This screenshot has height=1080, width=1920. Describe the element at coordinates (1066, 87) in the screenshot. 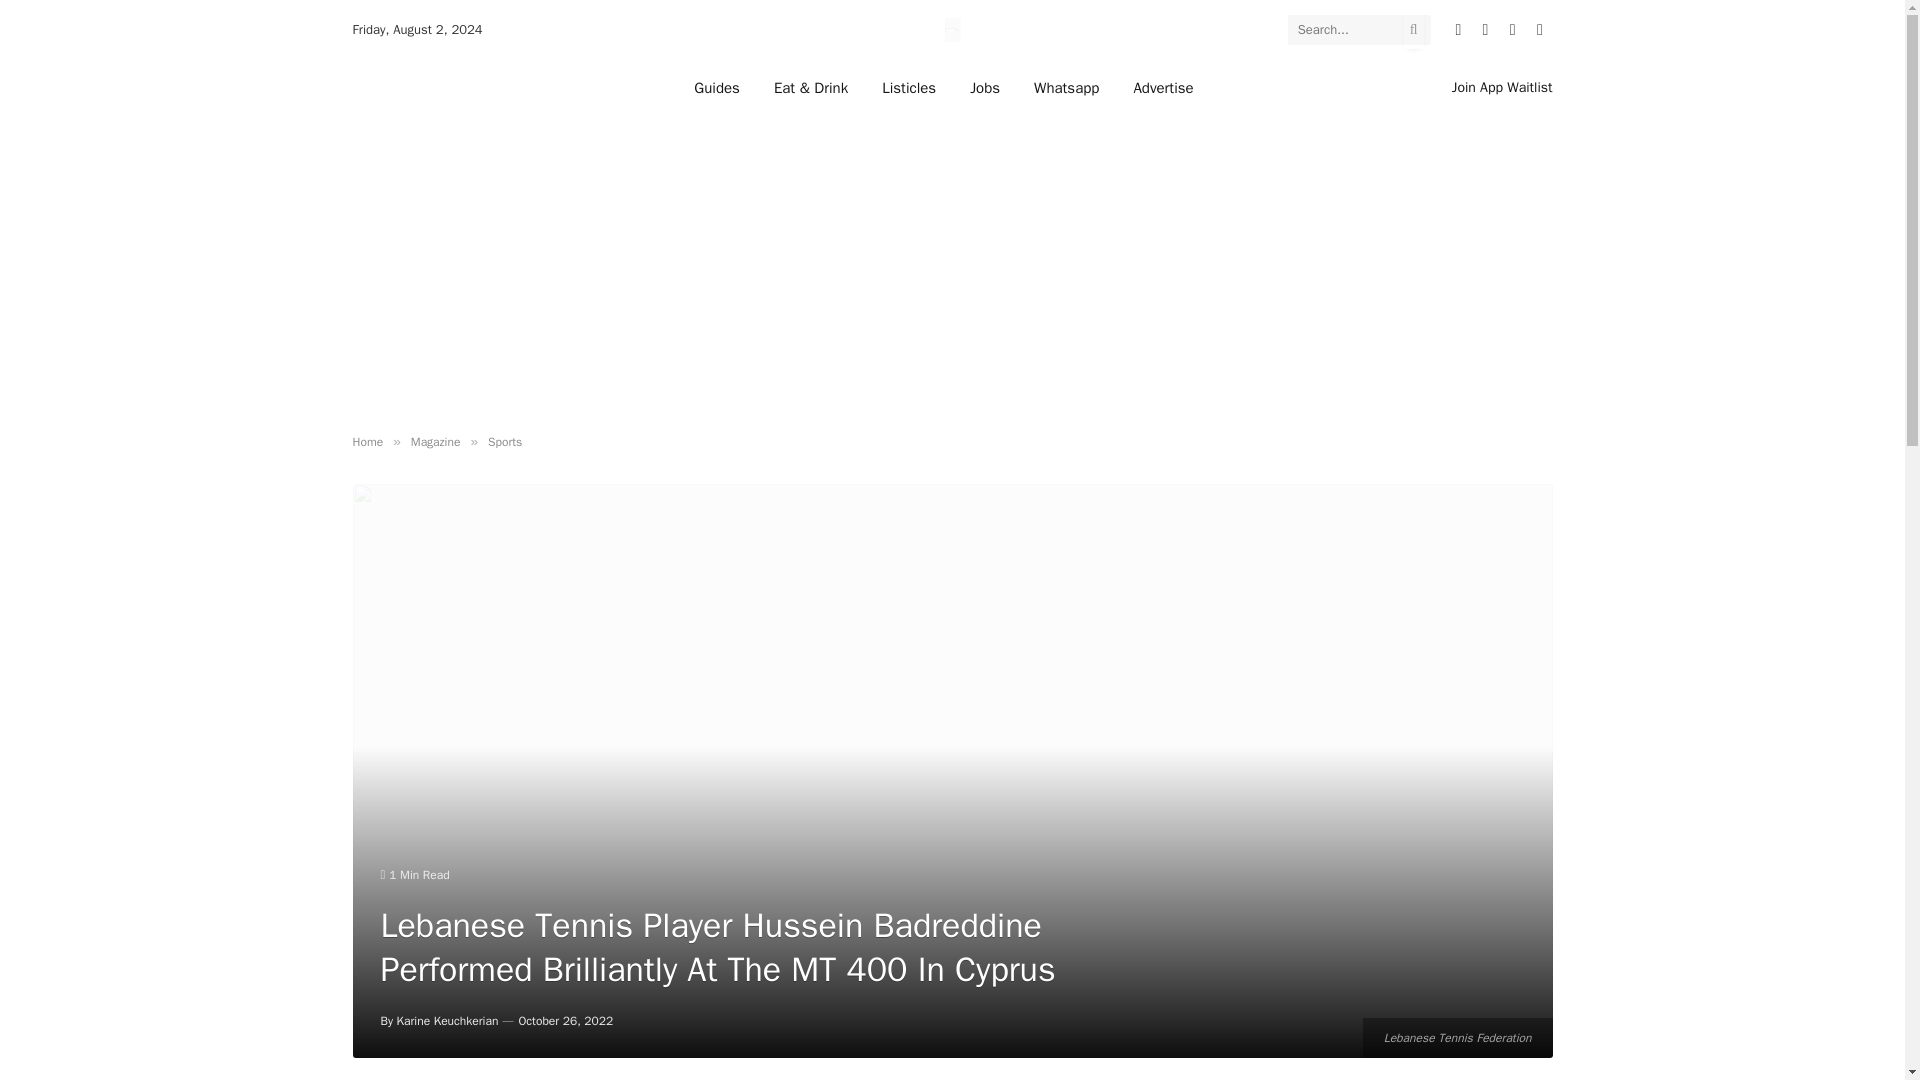

I see `Whatsapp` at that location.